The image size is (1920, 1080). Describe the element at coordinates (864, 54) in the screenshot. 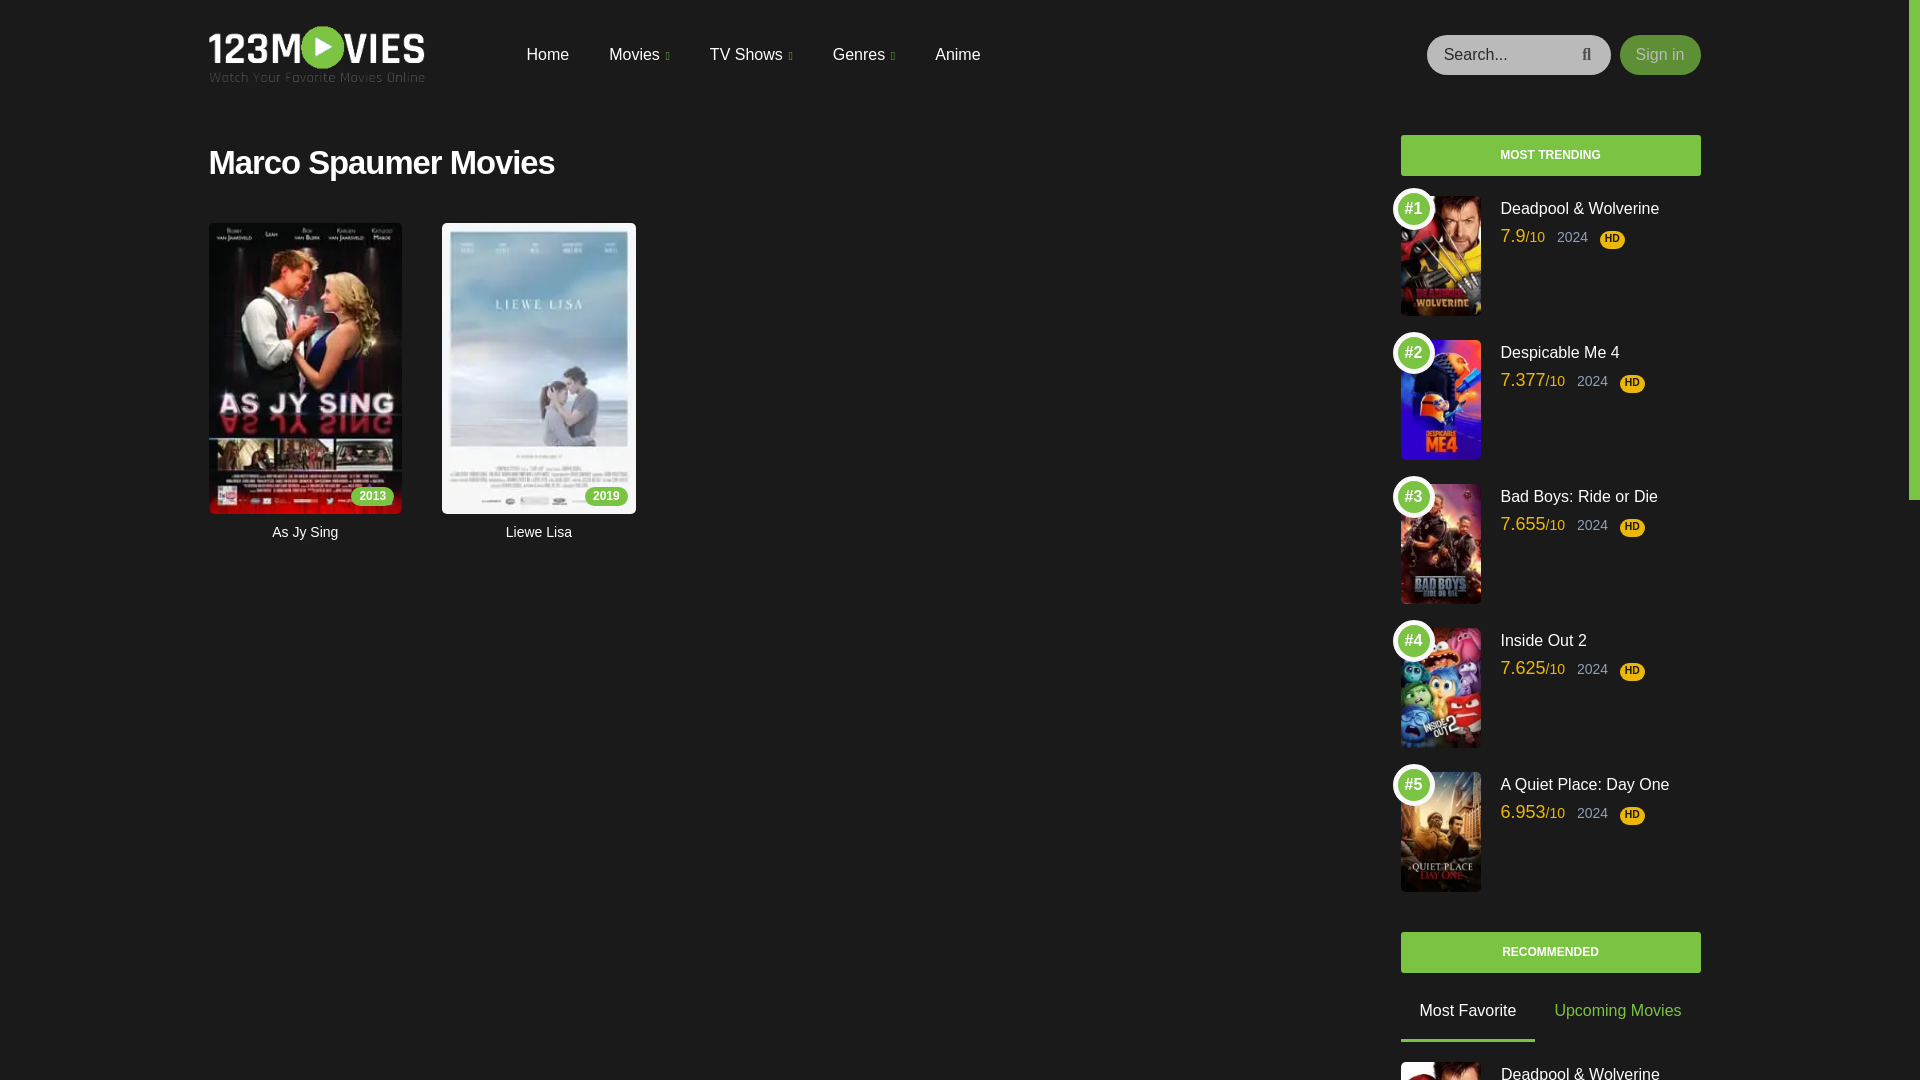

I see `Genres` at that location.